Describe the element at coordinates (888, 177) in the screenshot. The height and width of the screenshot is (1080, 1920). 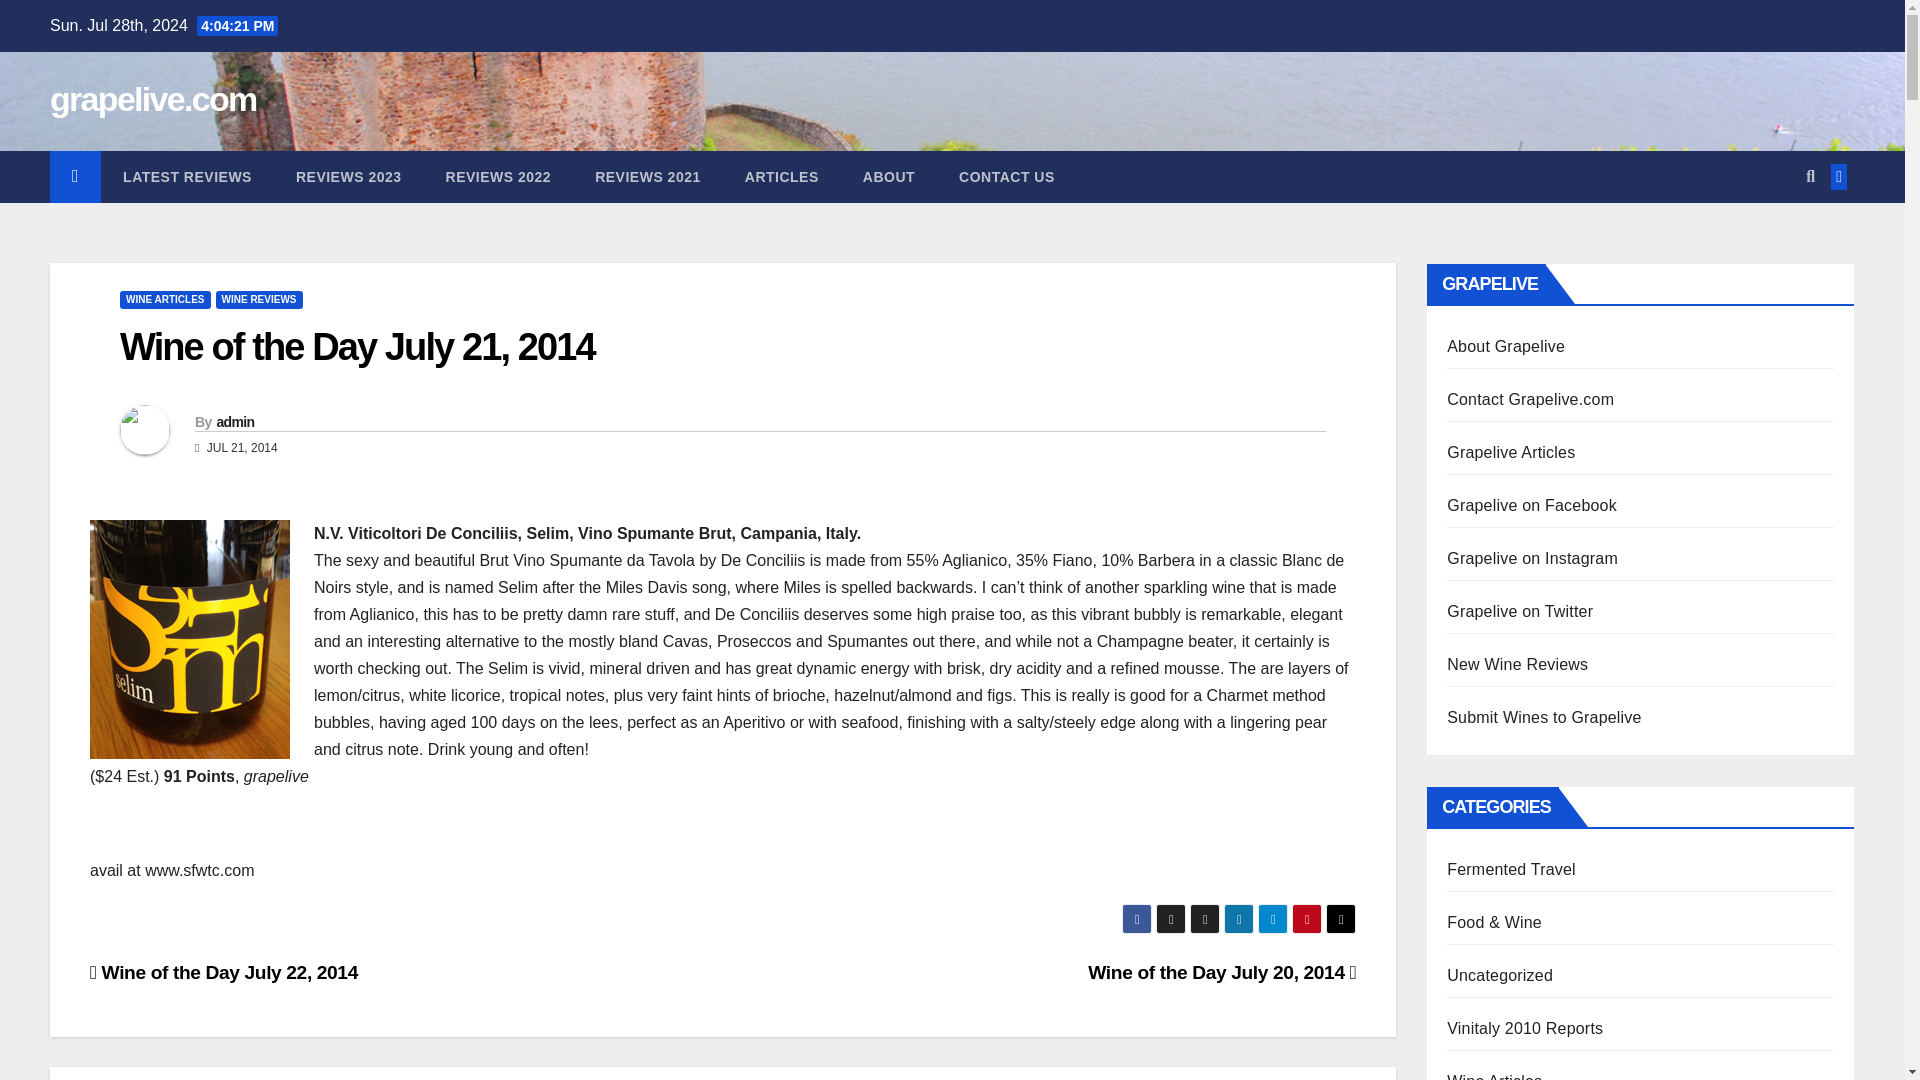
I see `About` at that location.